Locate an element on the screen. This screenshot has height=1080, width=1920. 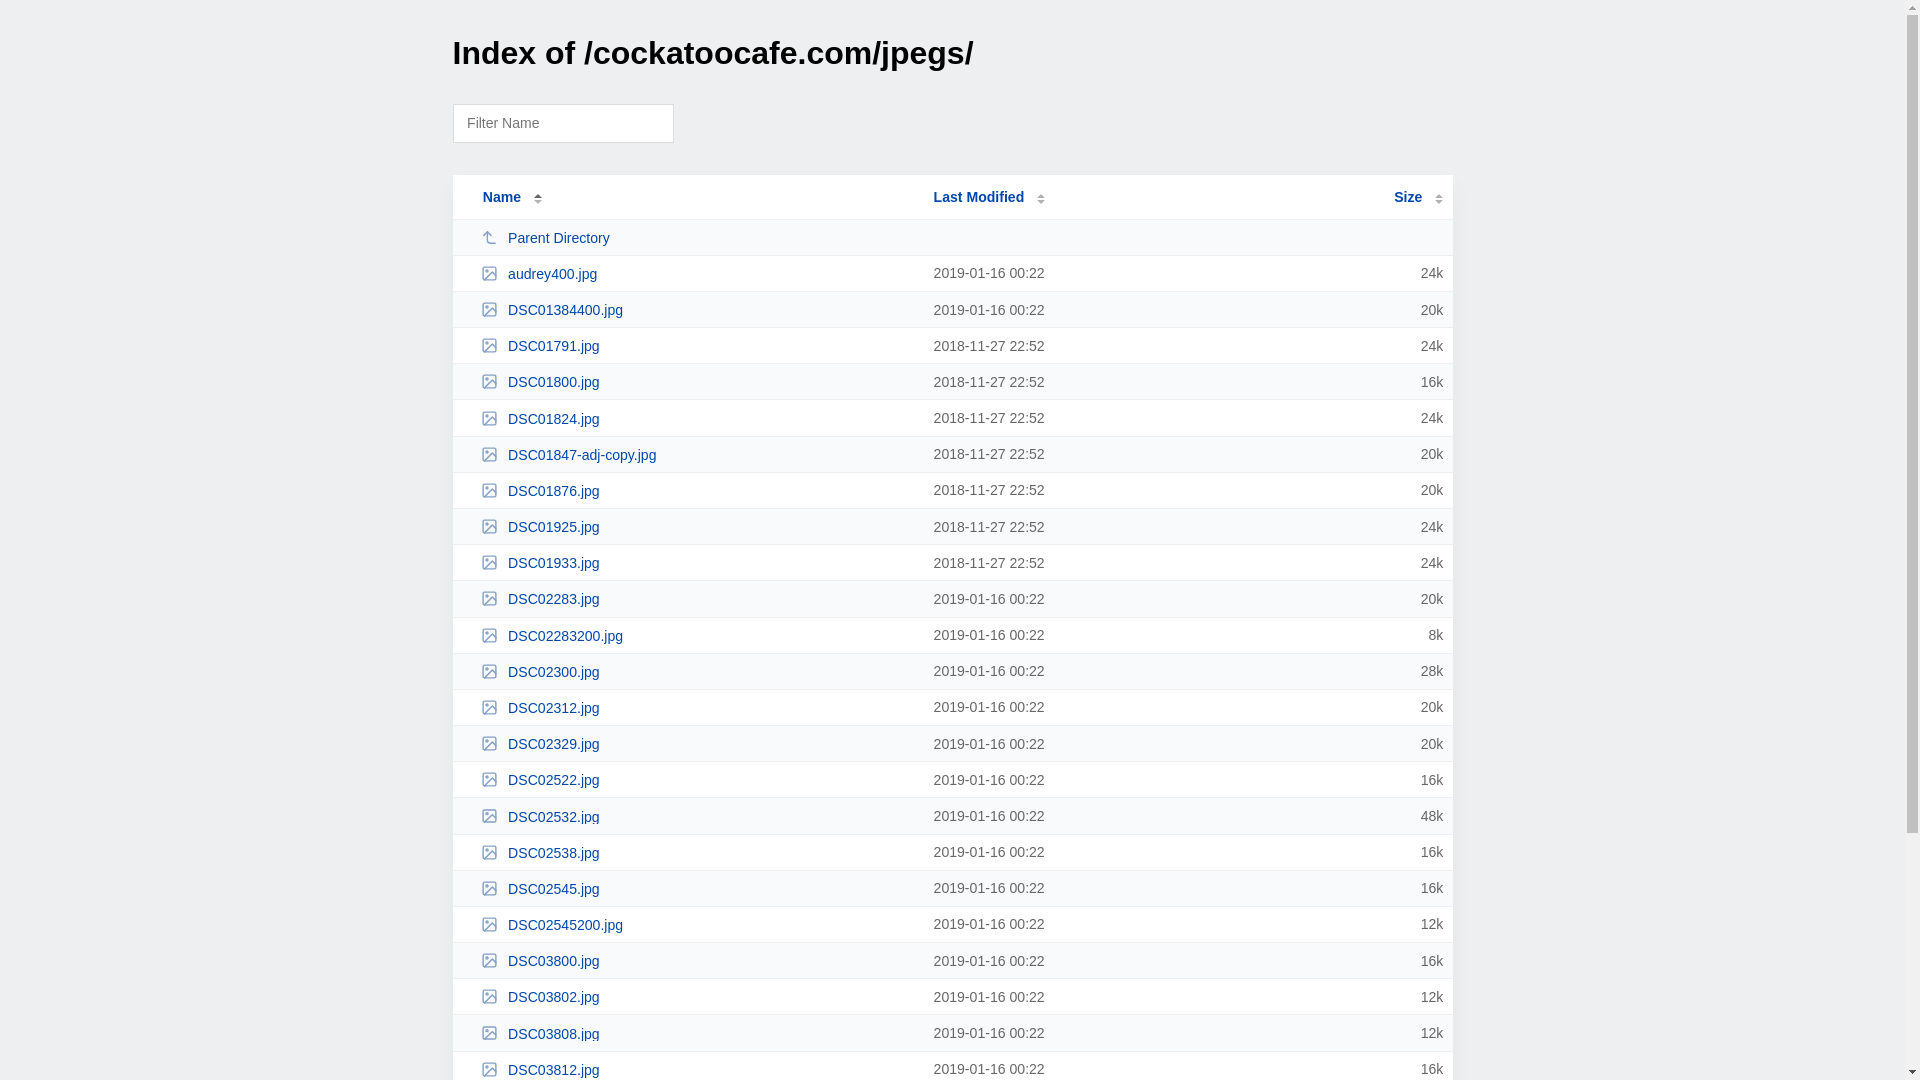
DSC02312.jpg is located at coordinates (698, 708).